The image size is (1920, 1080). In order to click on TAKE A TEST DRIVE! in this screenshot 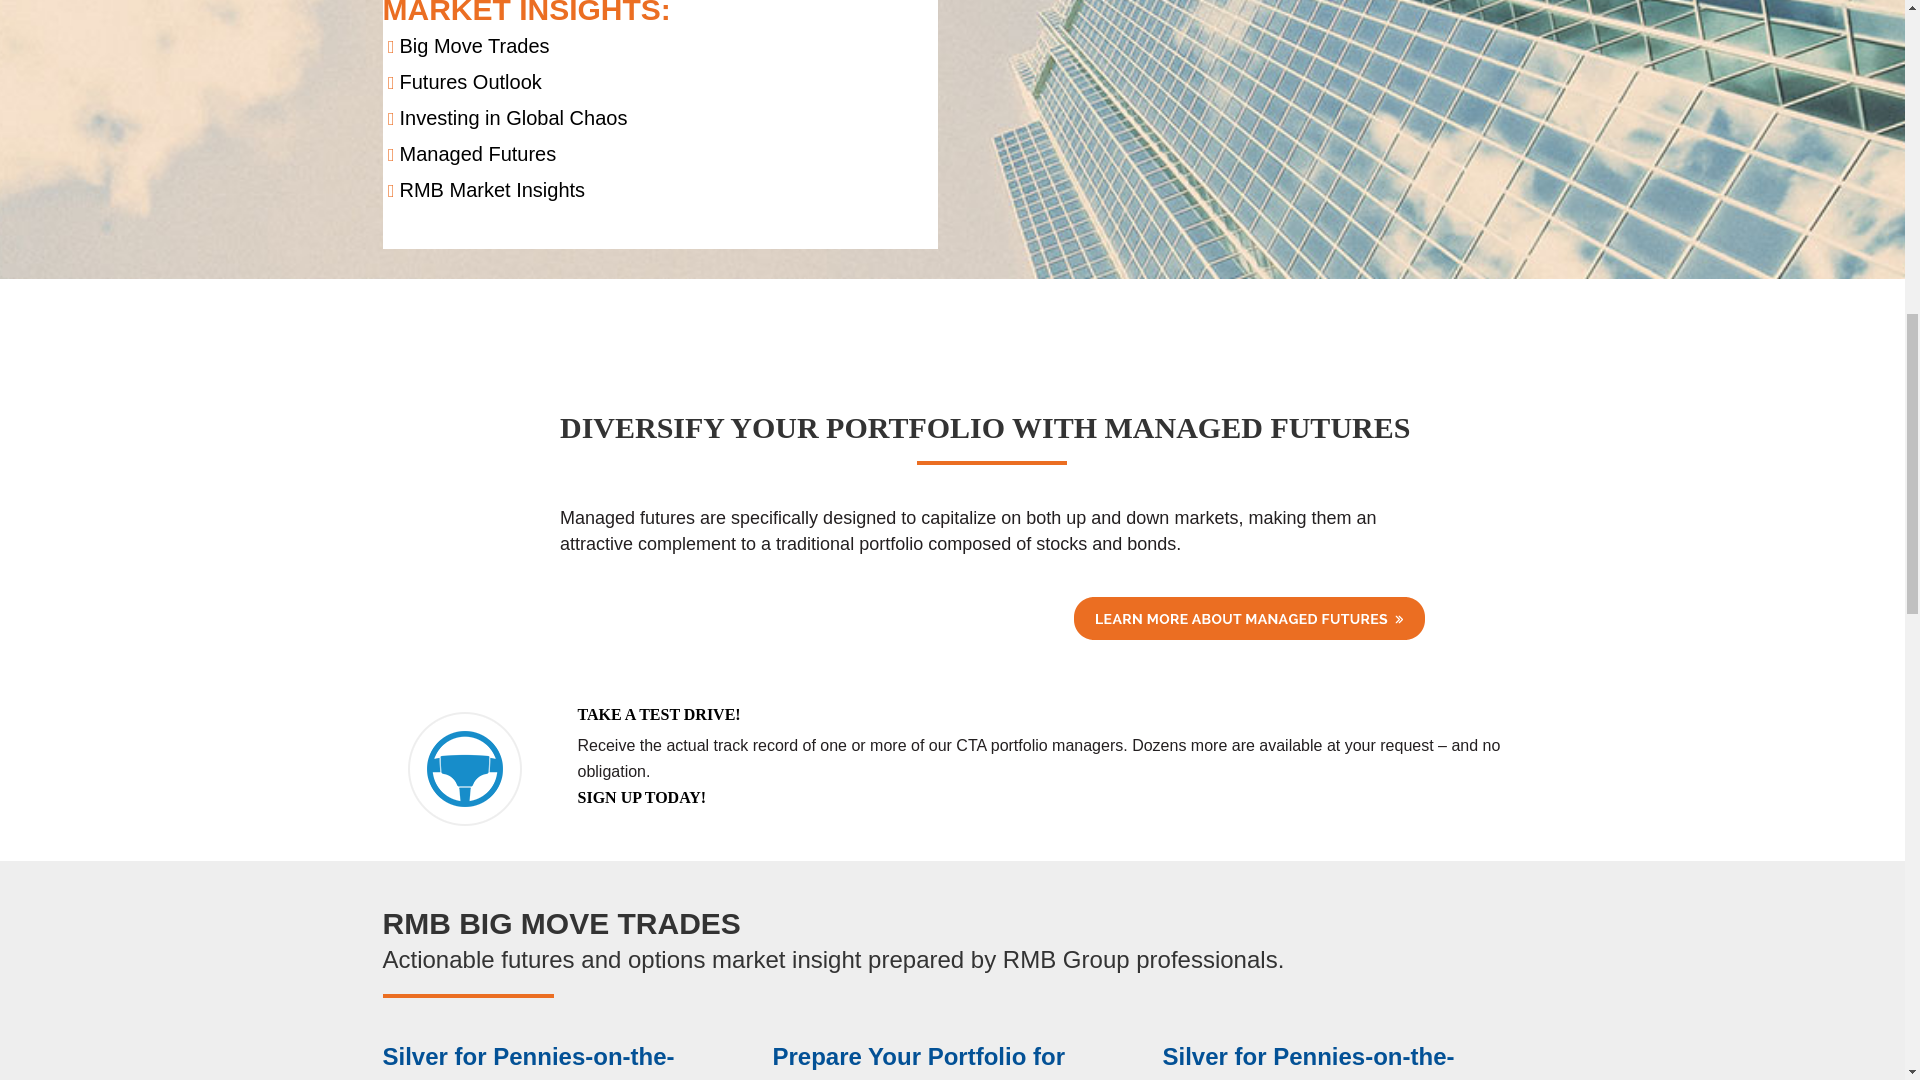, I will do `click(659, 714)`.